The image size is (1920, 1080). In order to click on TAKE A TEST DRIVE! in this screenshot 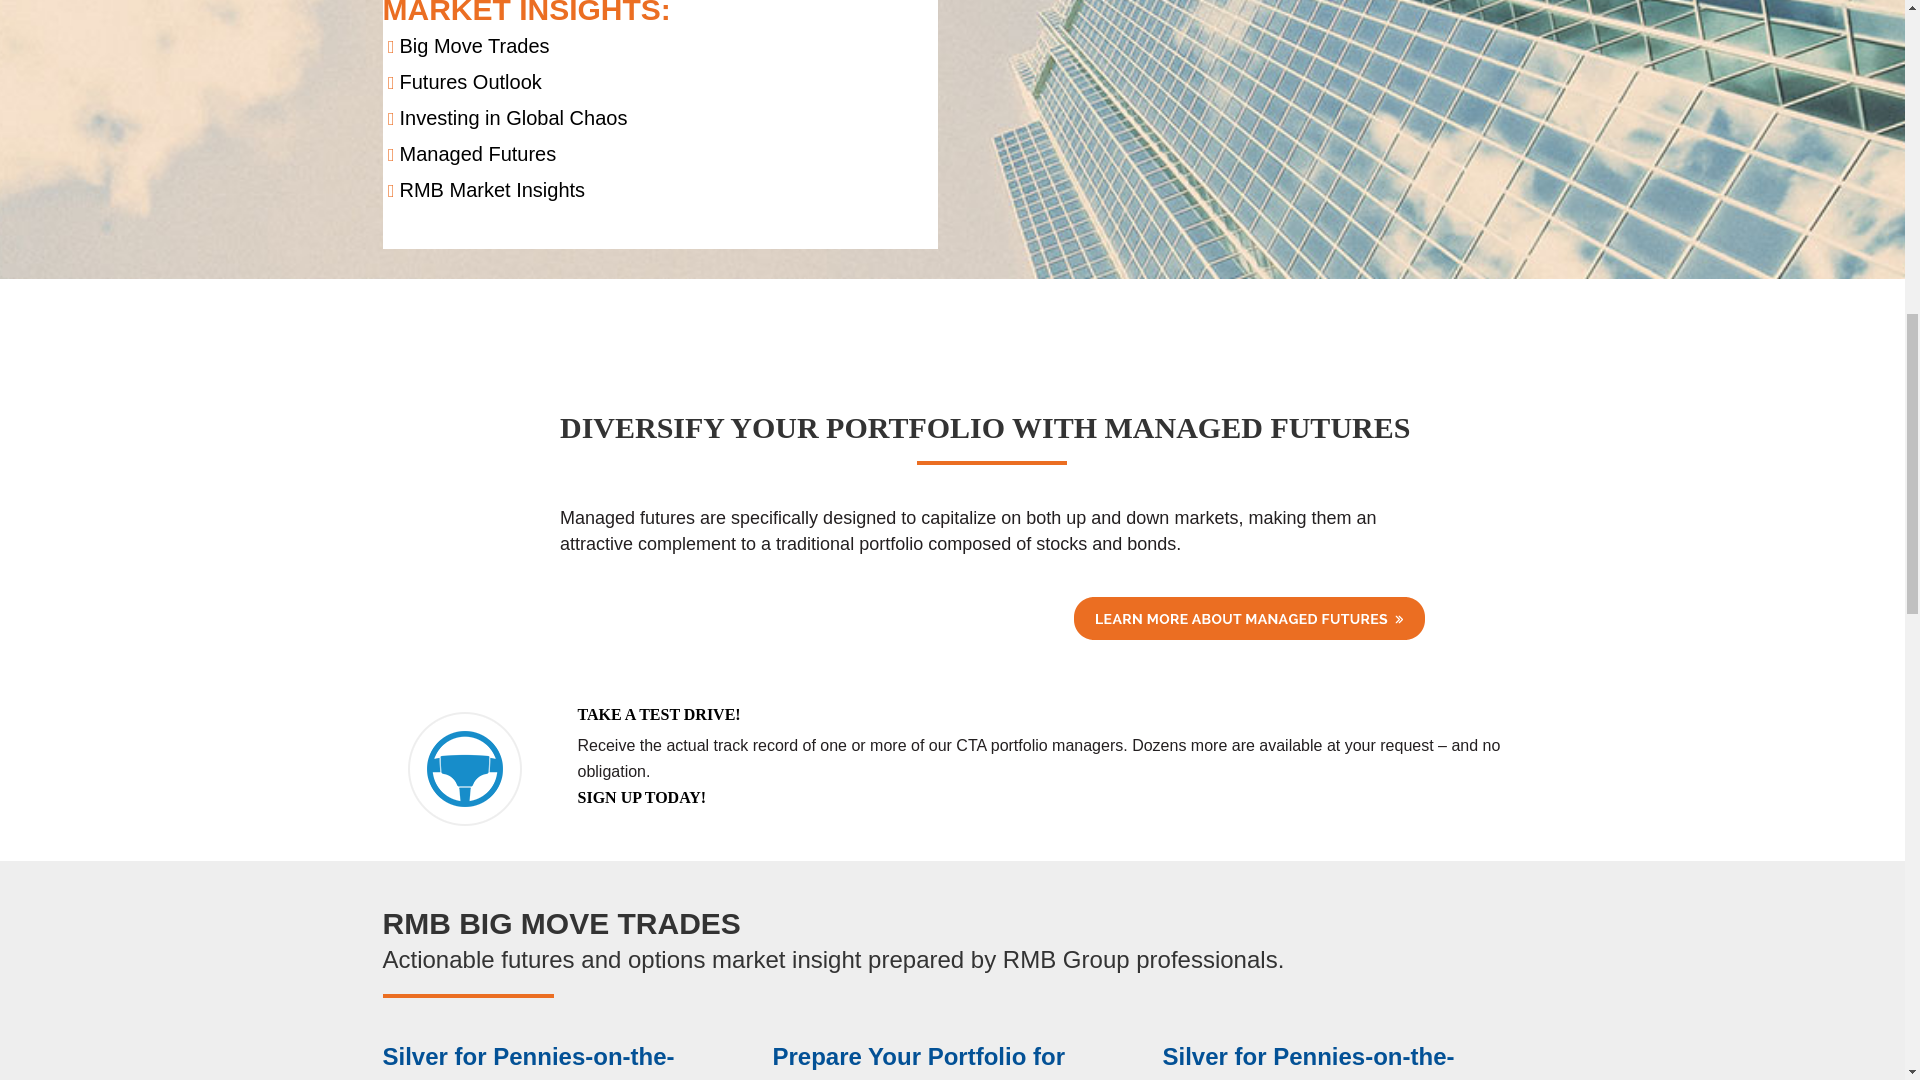, I will do `click(659, 714)`.